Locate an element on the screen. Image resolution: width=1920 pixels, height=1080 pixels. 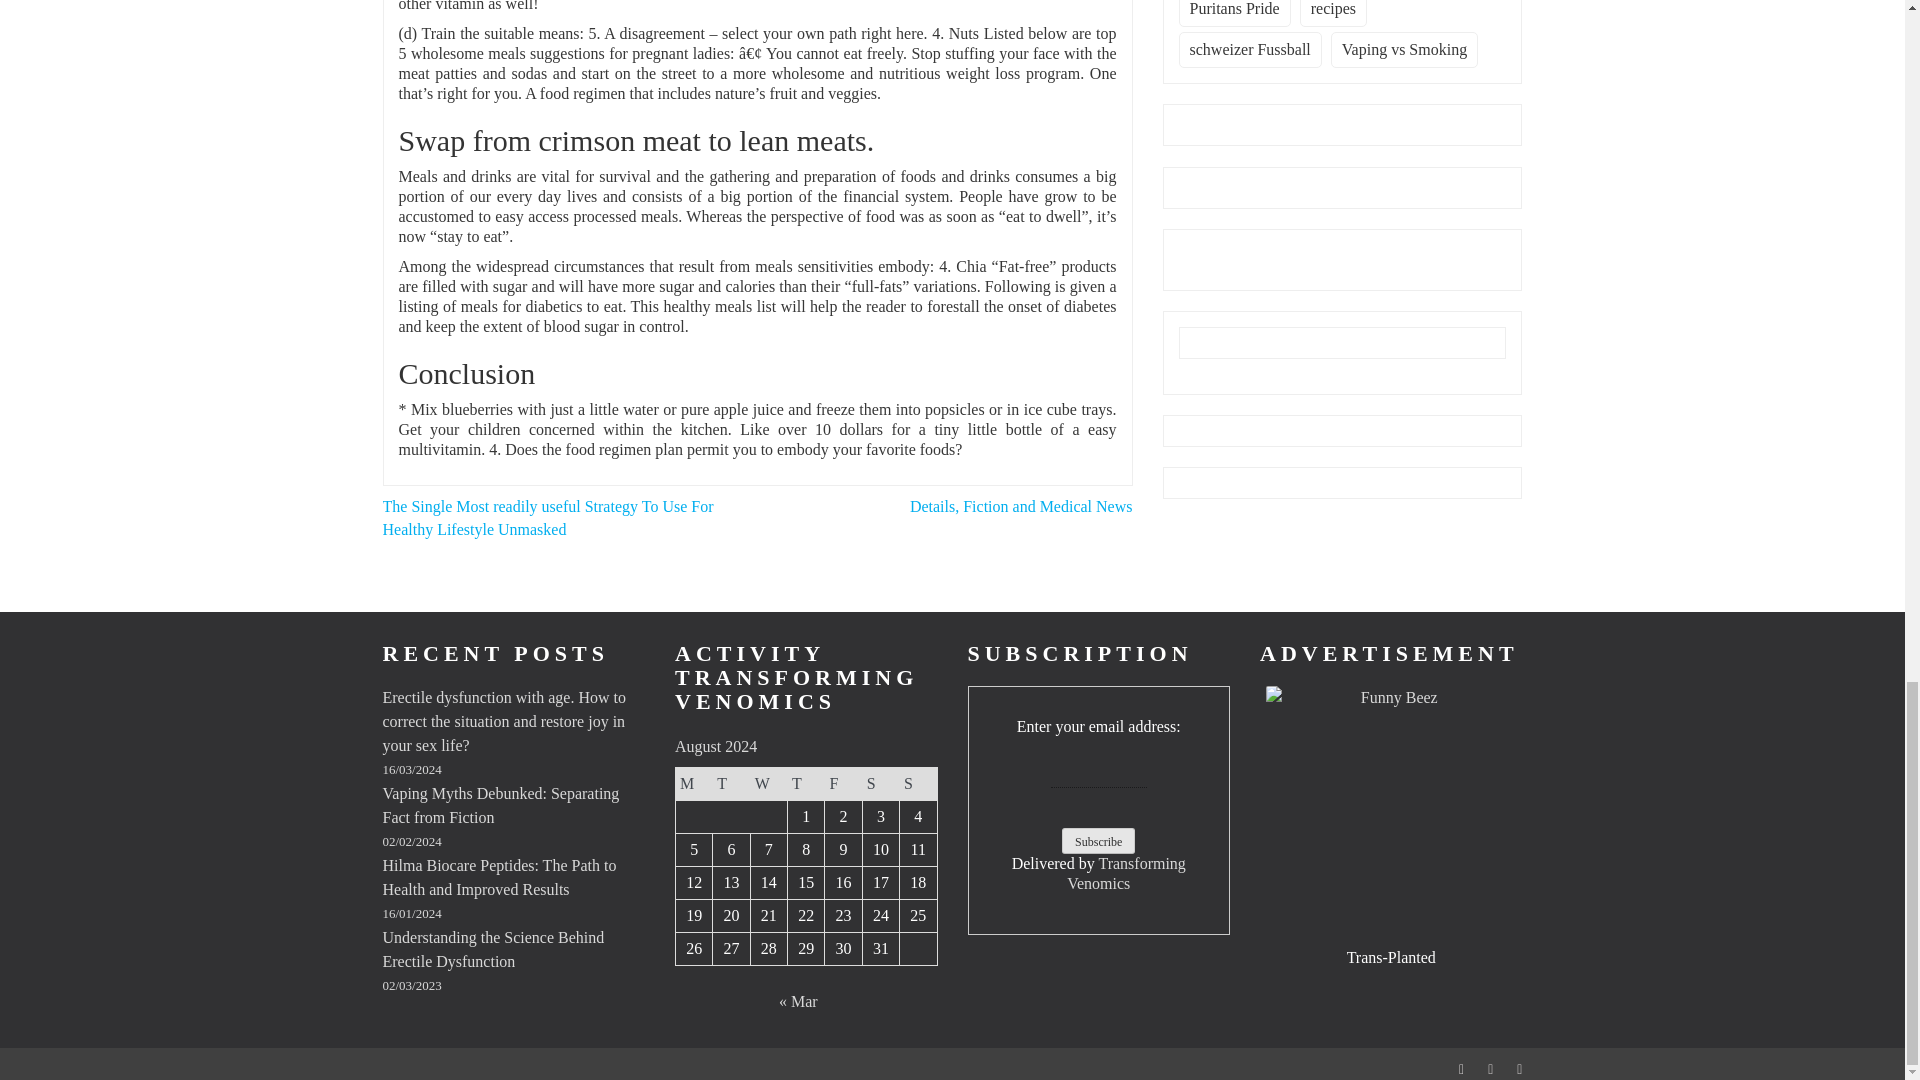
Monday is located at coordinates (694, 783).